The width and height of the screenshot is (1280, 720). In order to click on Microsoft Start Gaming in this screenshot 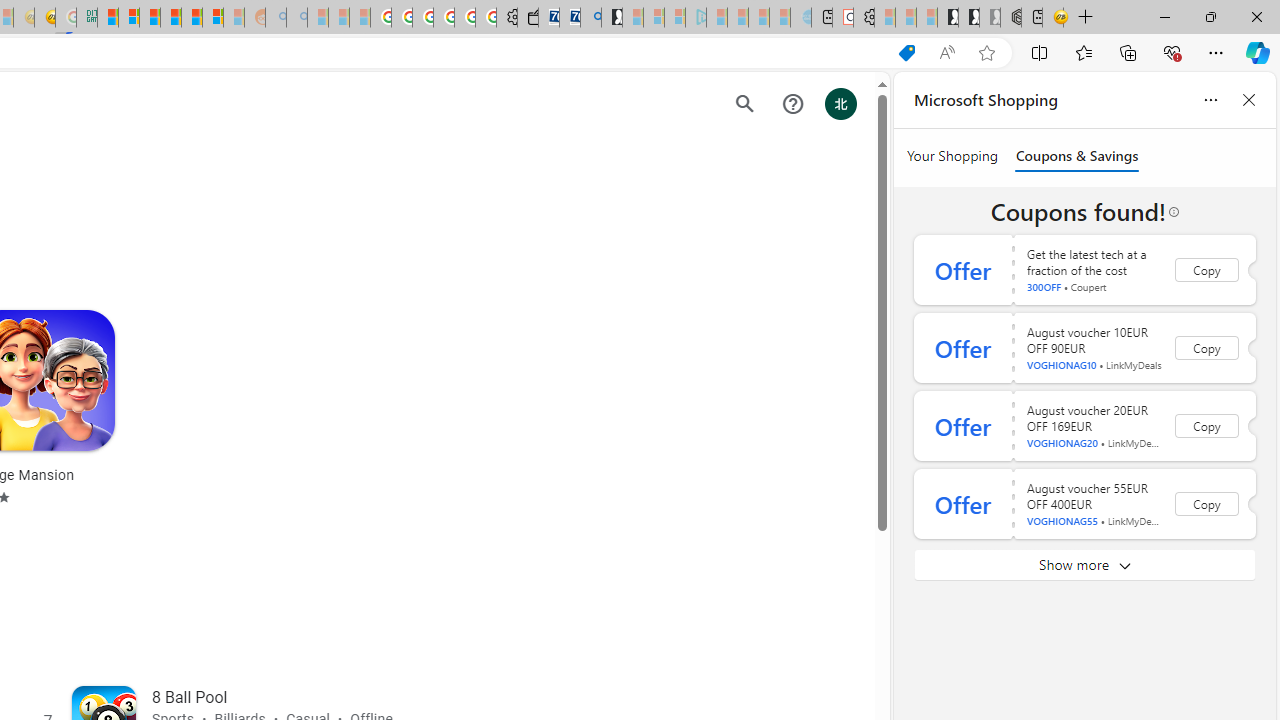, I will do `click(612, 18)`.